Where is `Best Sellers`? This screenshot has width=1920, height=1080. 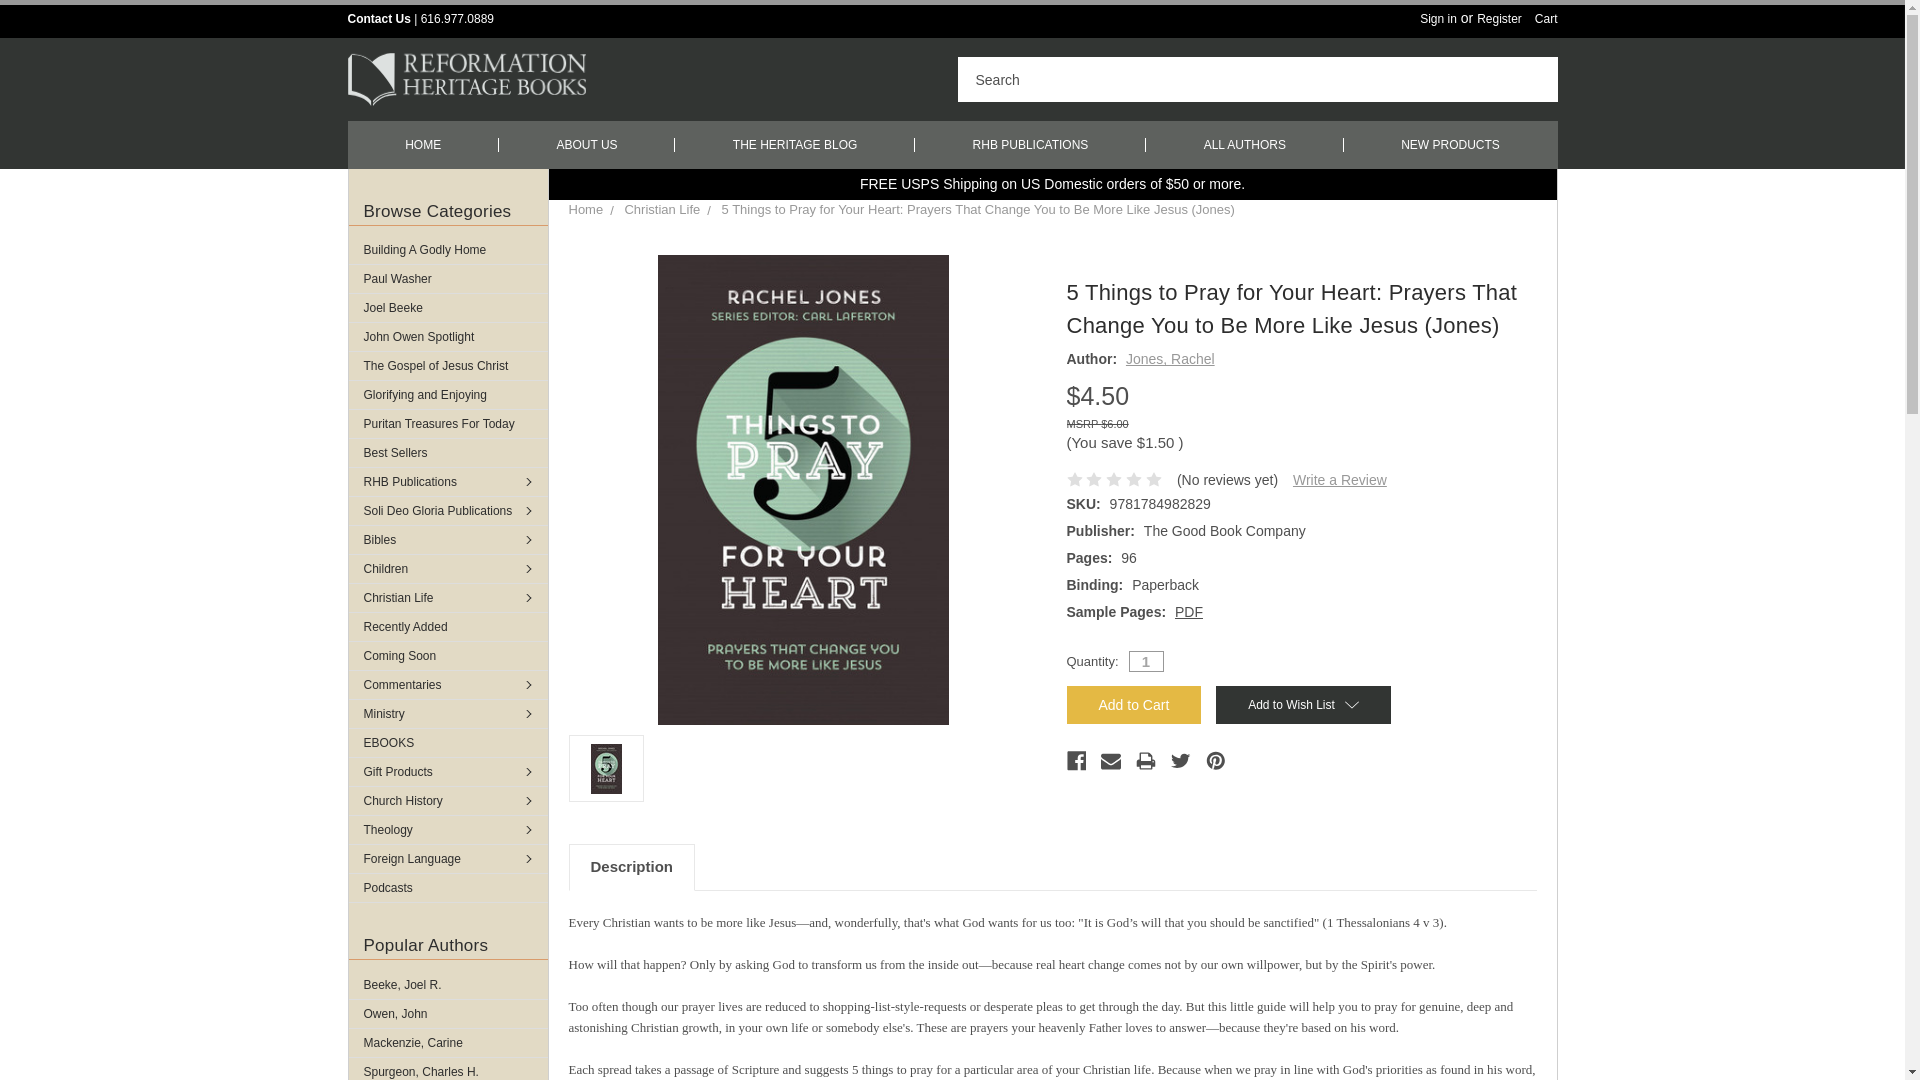
Best Sellers is located at coordinates (447, 452).